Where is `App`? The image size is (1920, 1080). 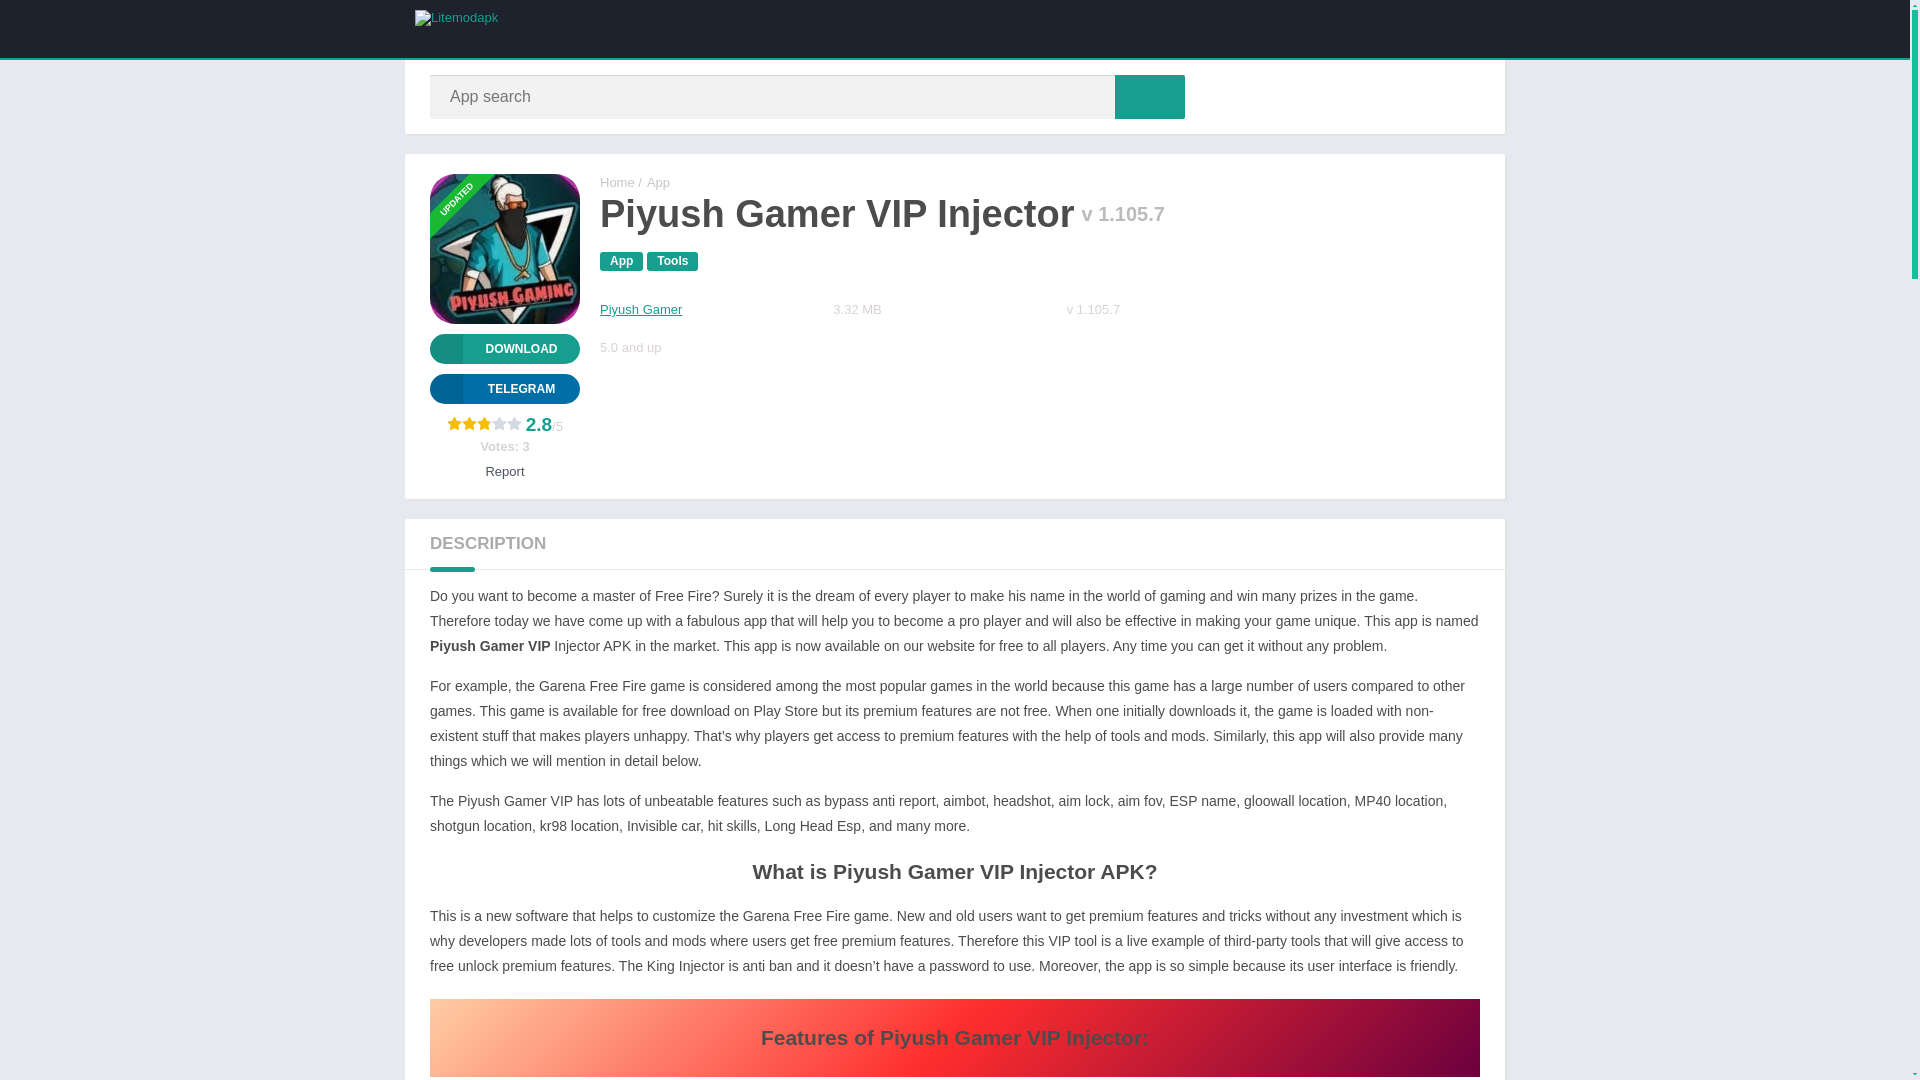
App is located at coordinates (621, 261).